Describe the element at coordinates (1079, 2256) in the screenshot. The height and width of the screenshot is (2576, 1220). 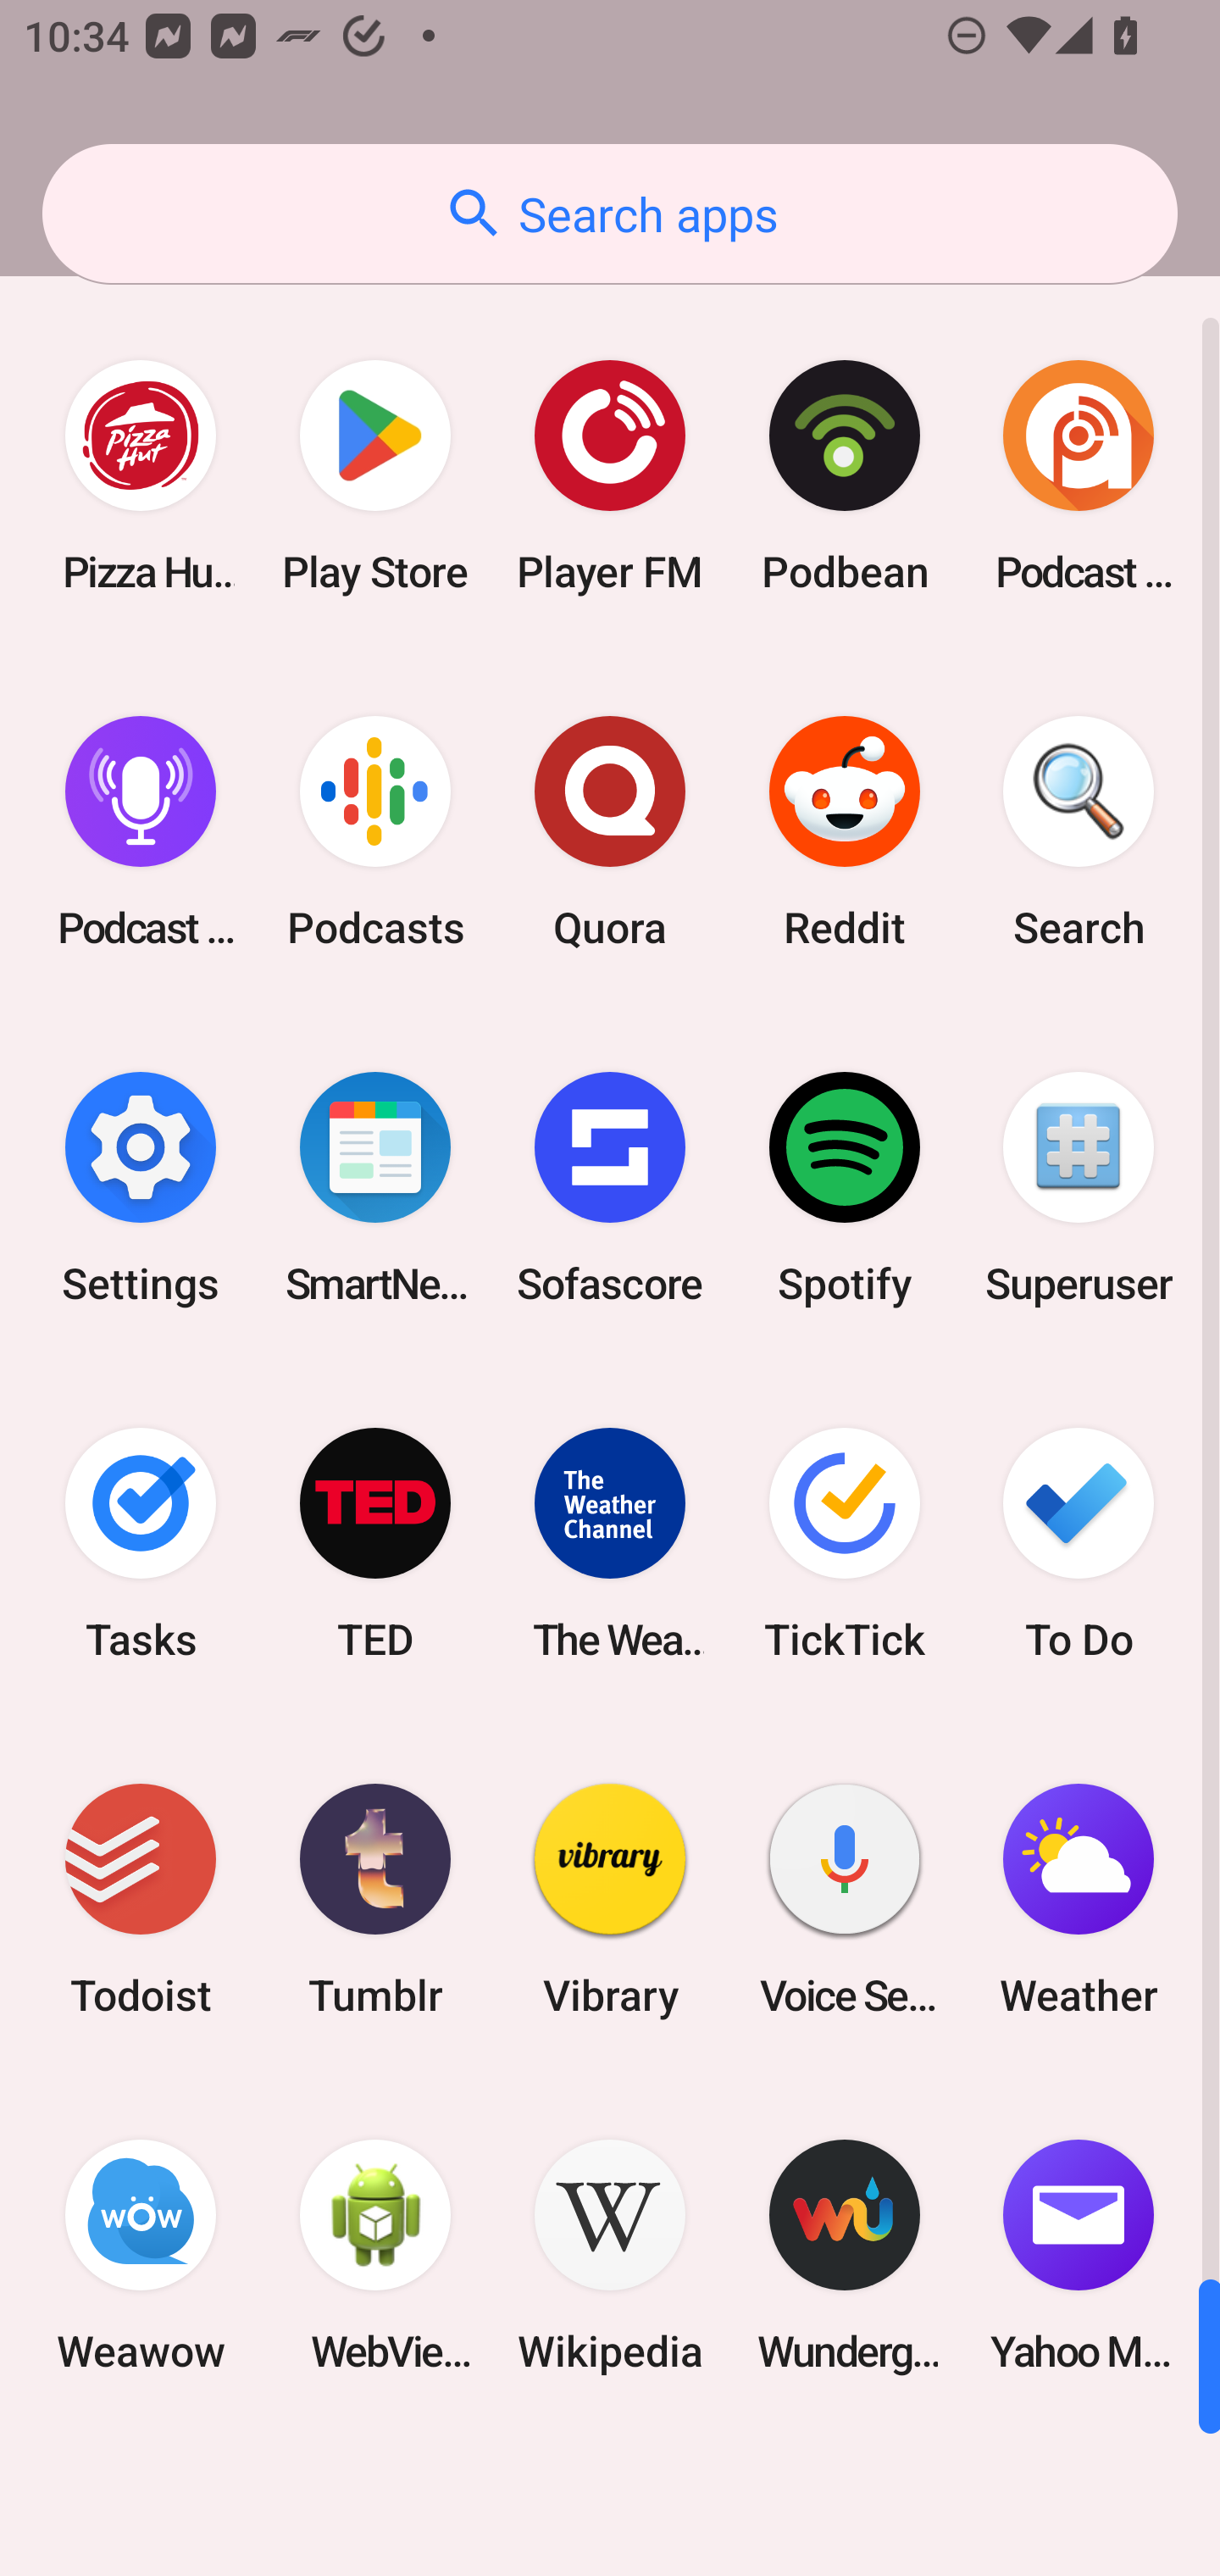
I see `Yahoo Mail` at that location.